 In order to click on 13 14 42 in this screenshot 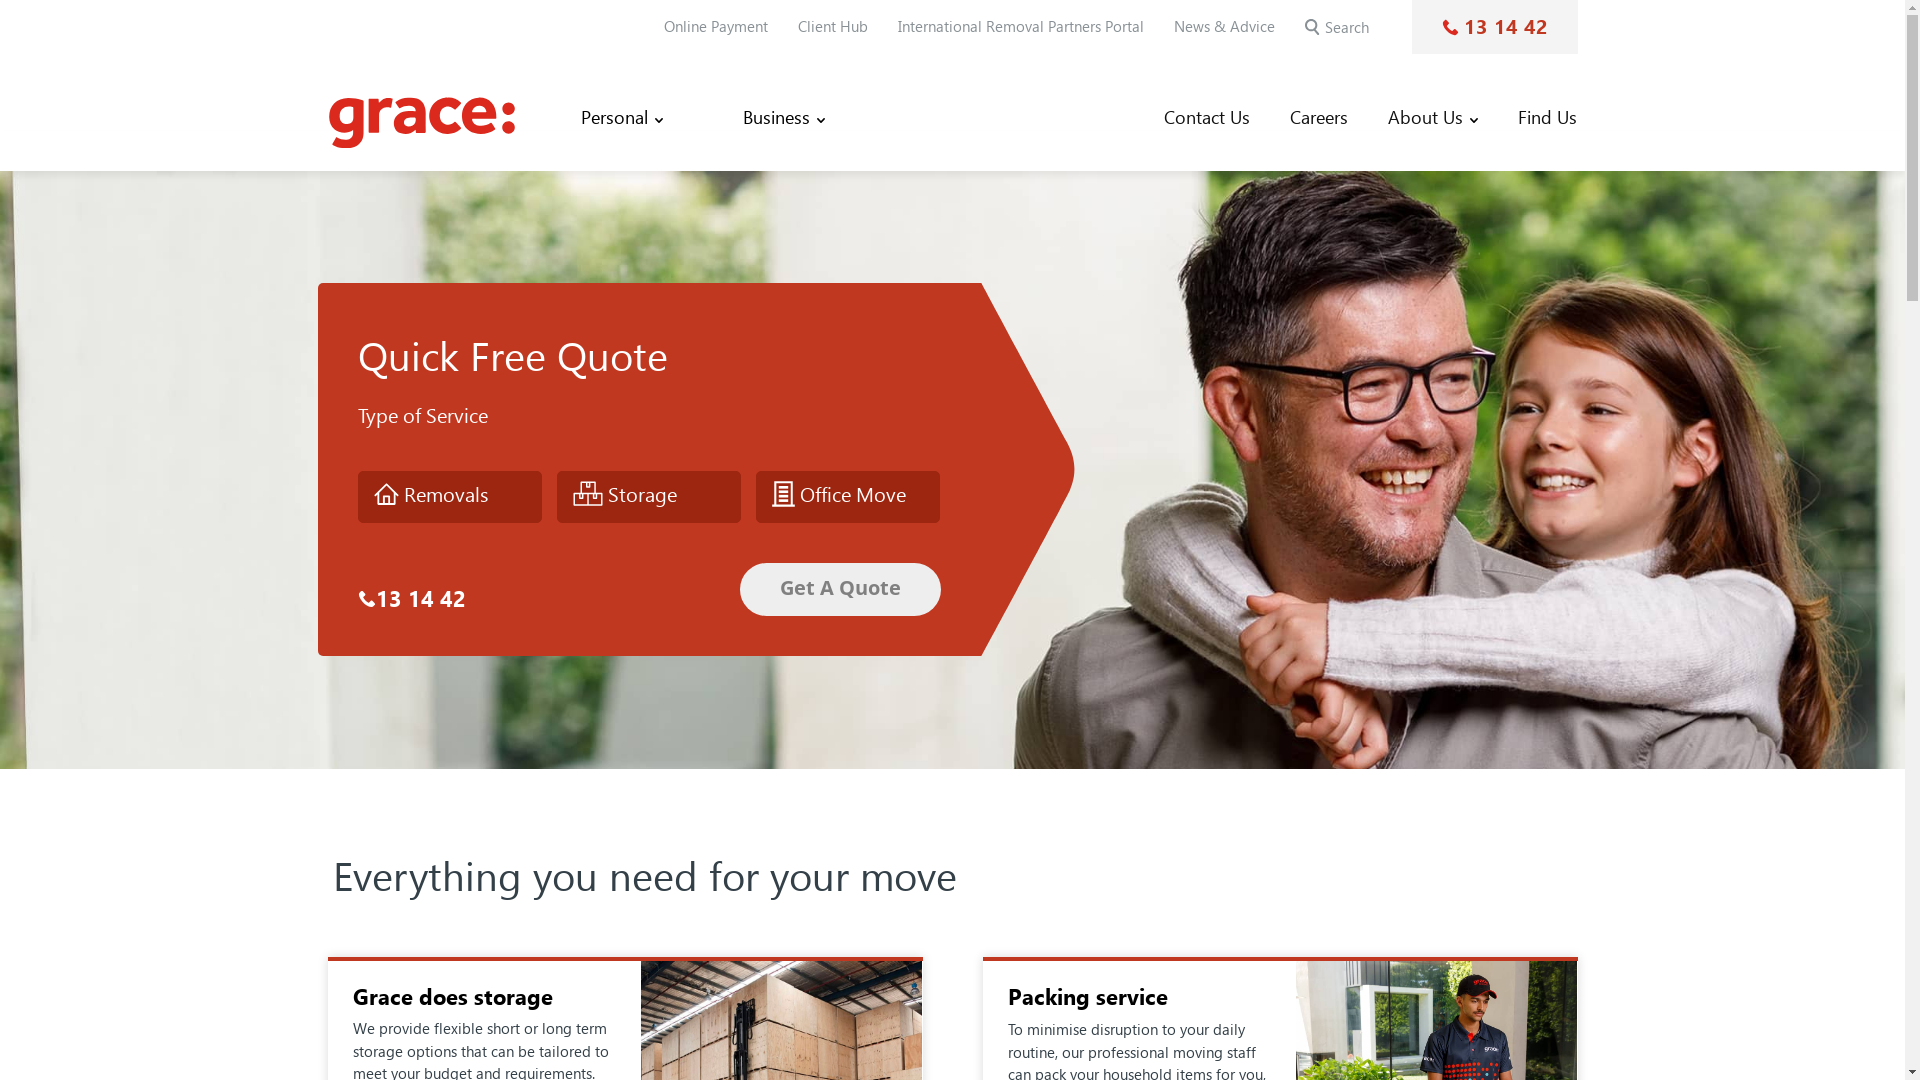, I will do `click(412, 600)`.